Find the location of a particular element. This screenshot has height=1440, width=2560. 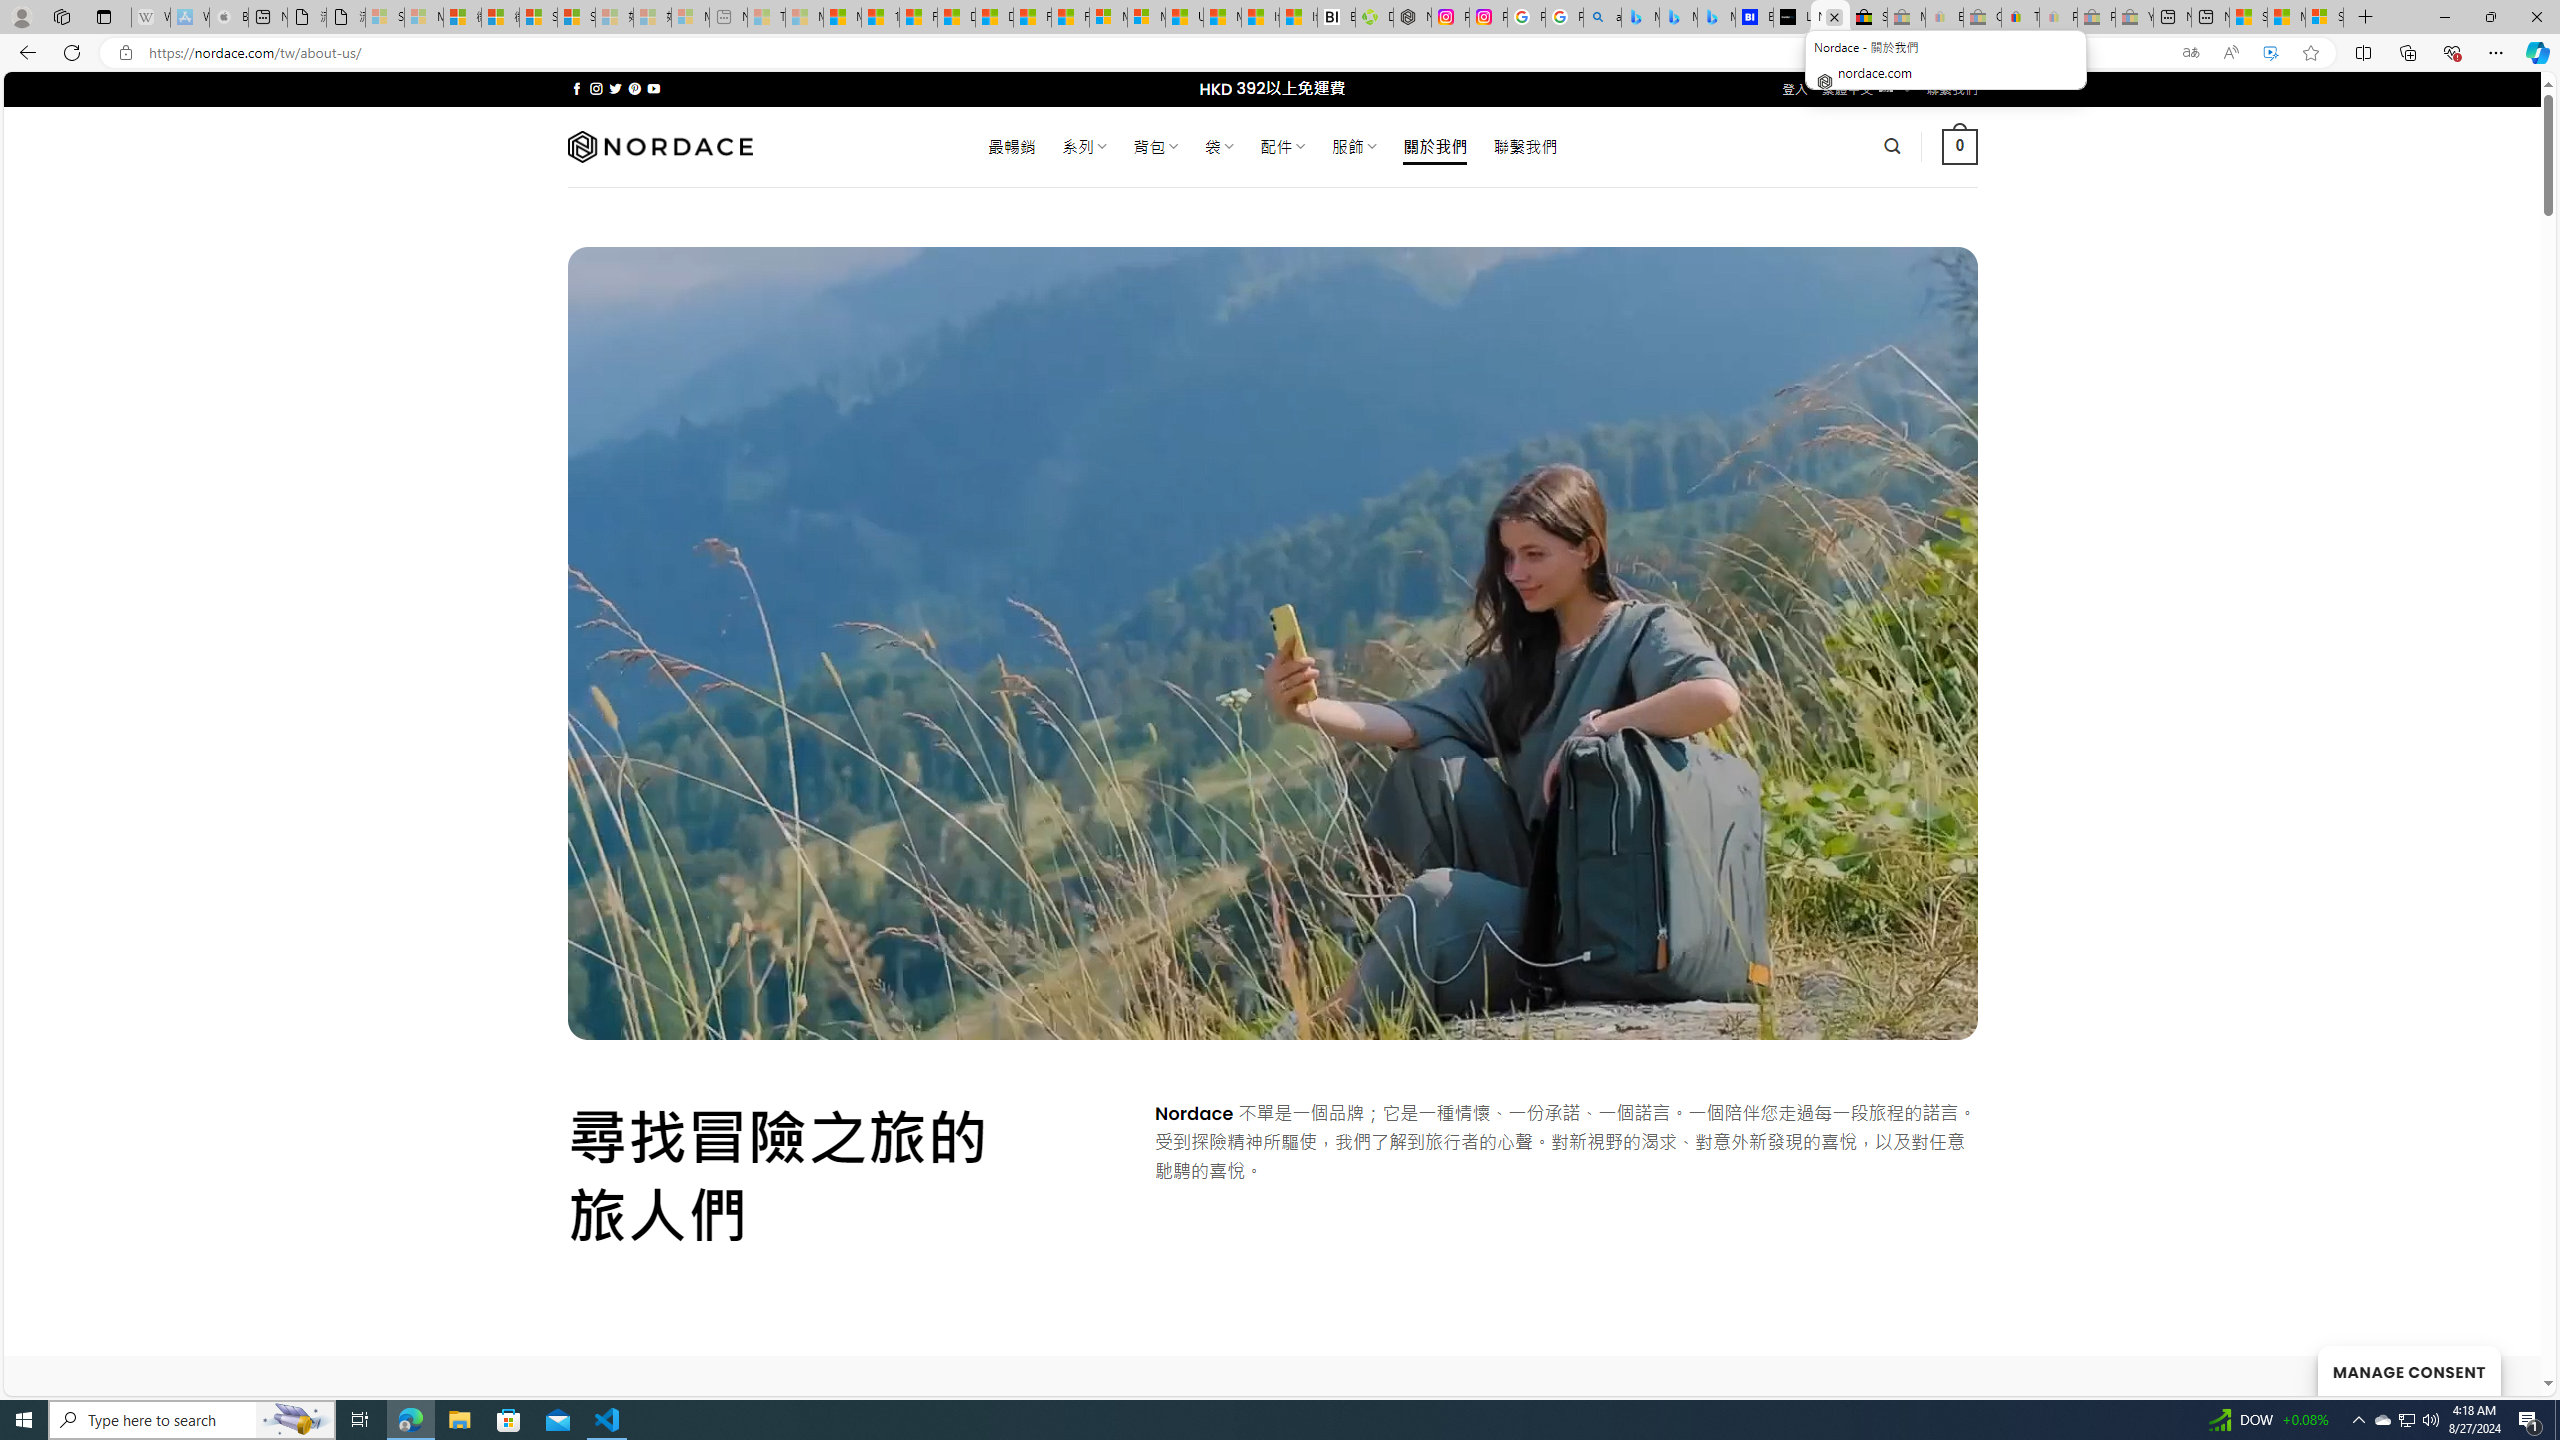

Microsoft Bing Travel - Shangri-La Hotel Bangkok is located at coordinates (1716, 17).